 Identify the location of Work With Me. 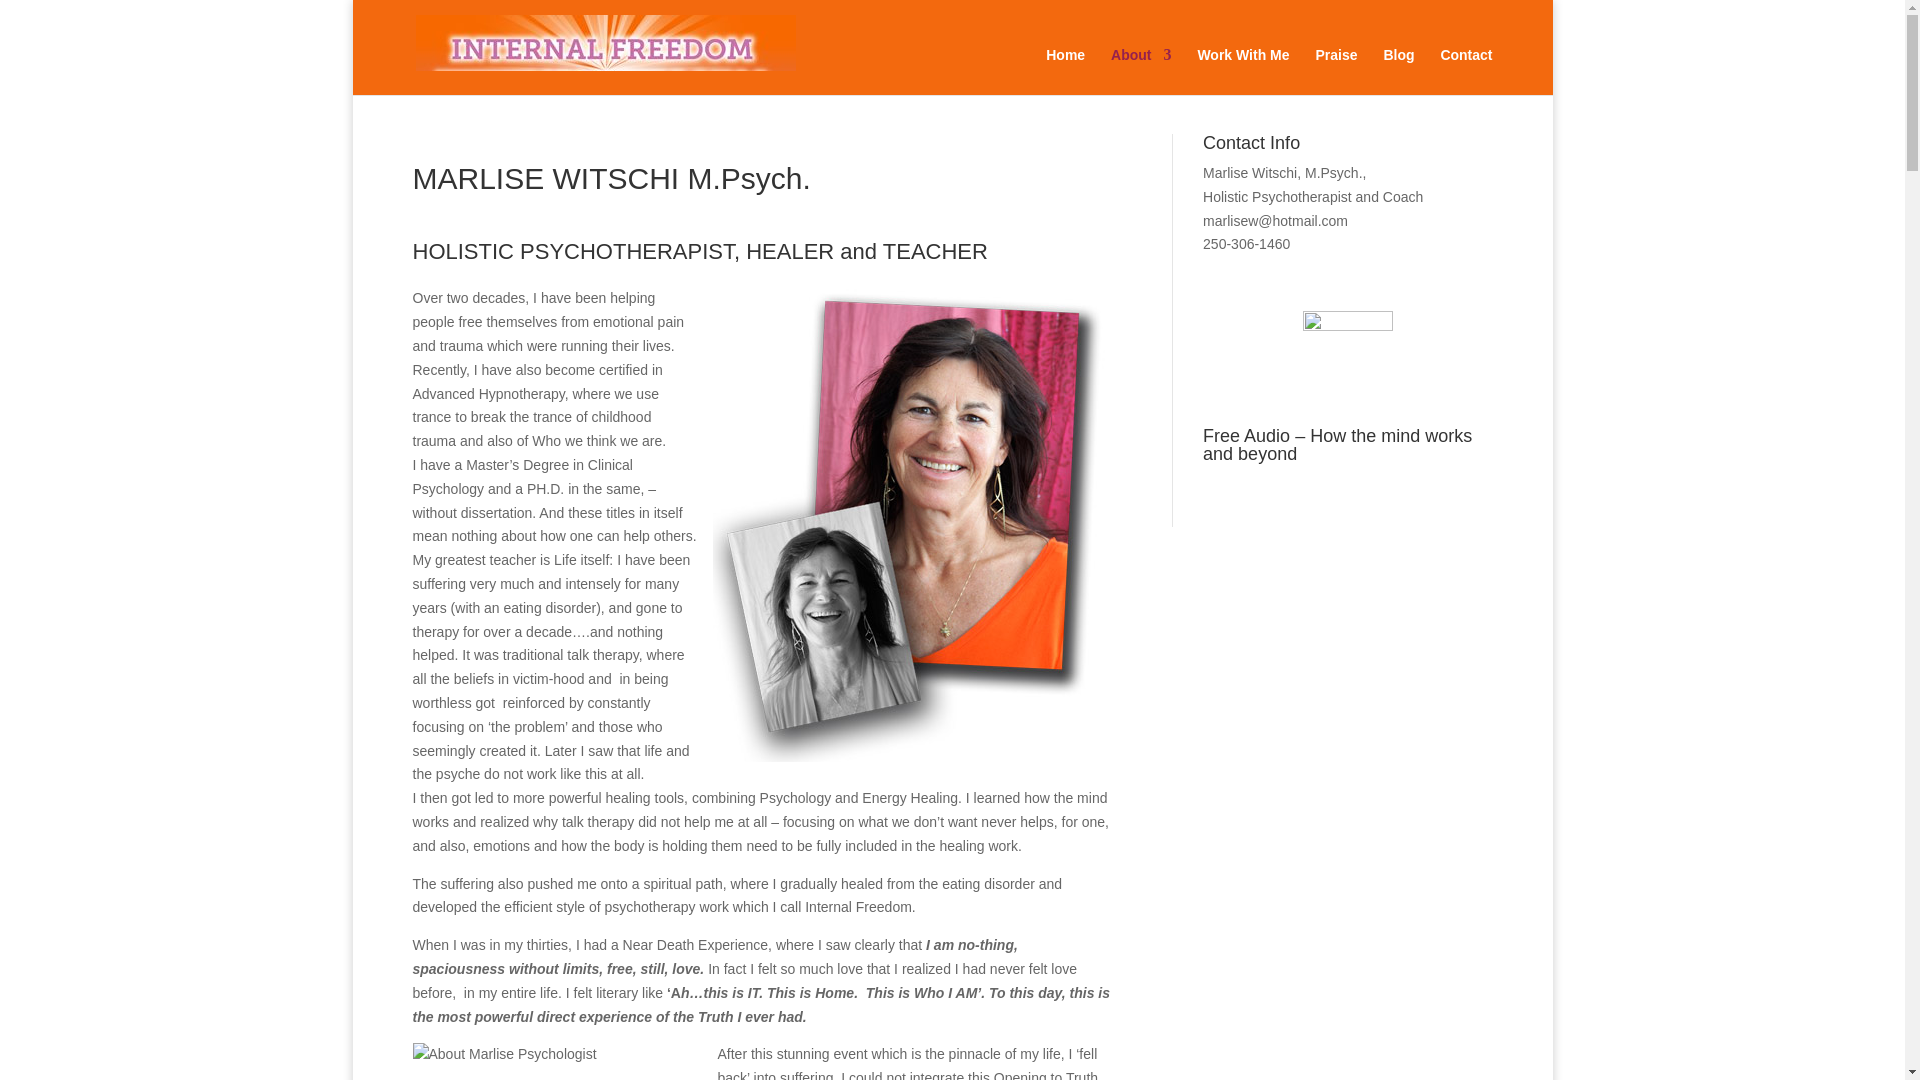
(1242, 71).